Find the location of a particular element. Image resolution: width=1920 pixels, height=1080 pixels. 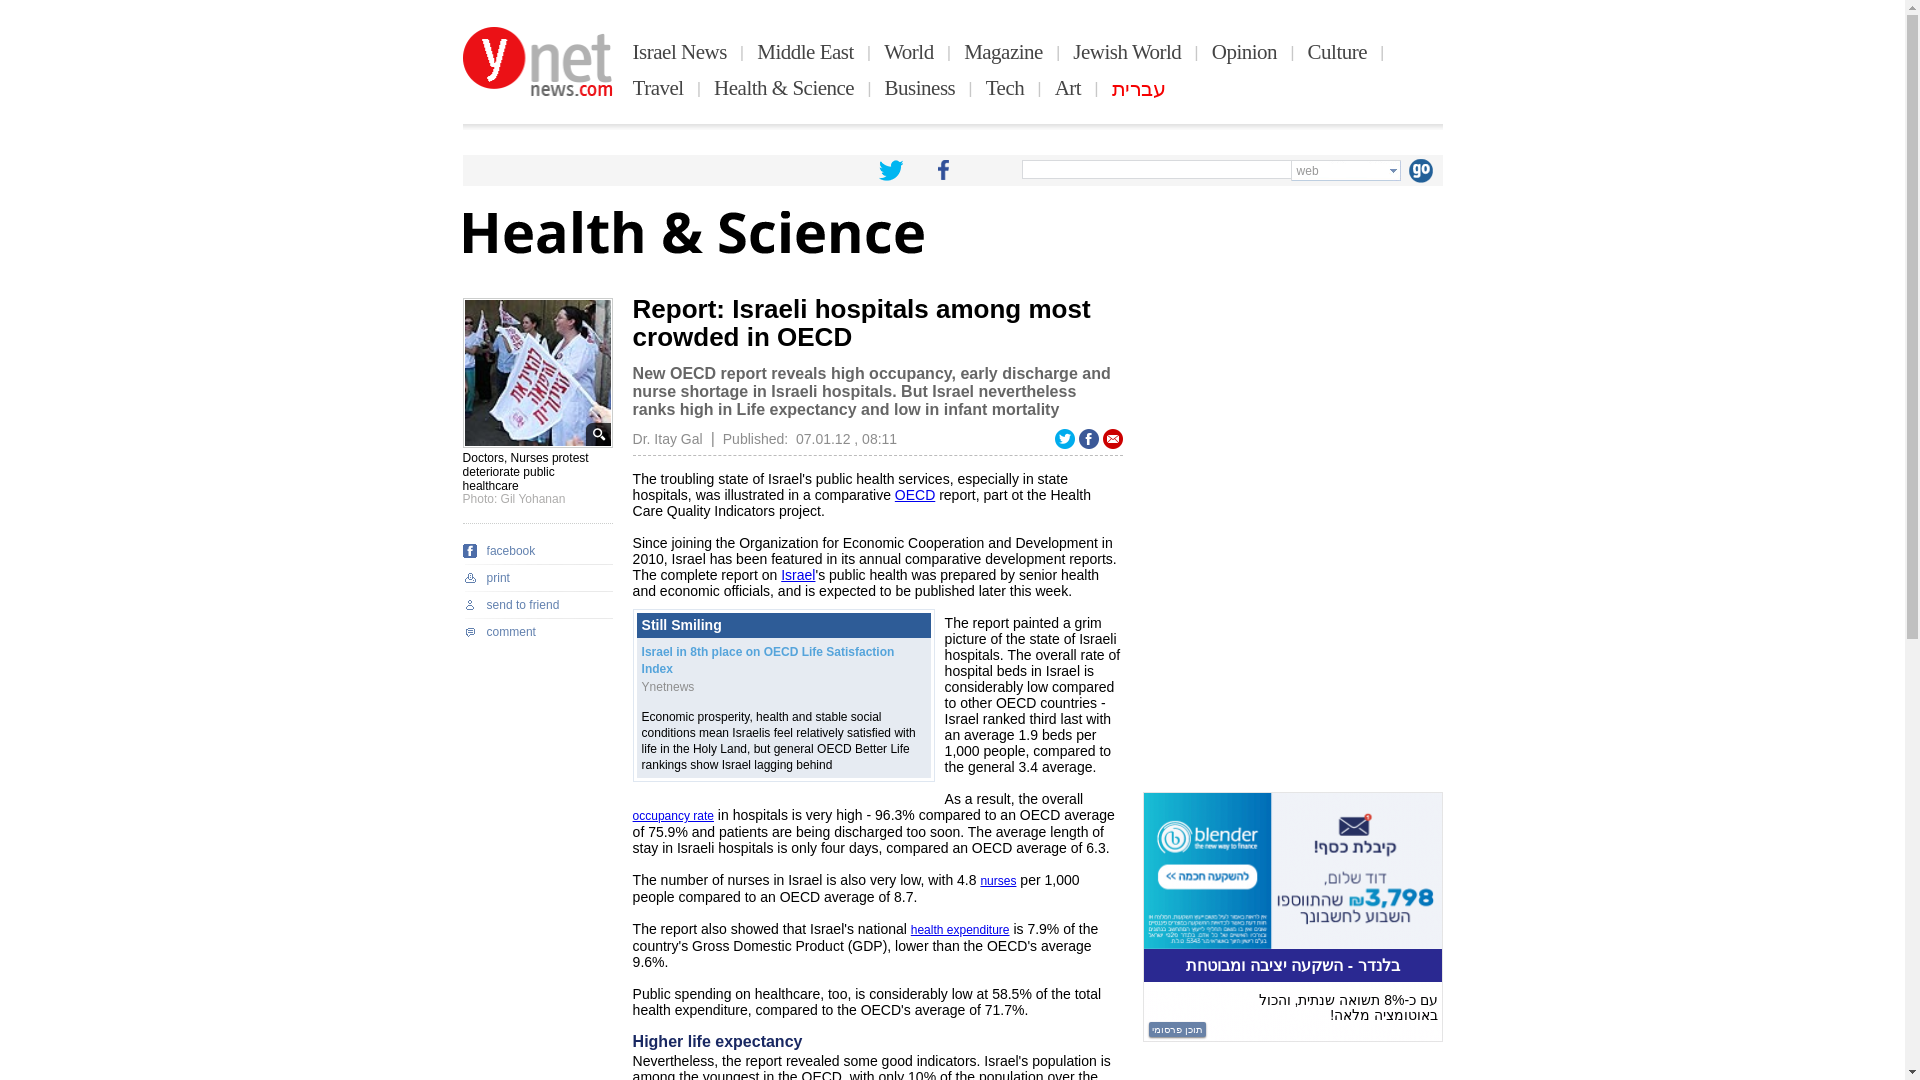

Travel is located at coordinates (658, 88).